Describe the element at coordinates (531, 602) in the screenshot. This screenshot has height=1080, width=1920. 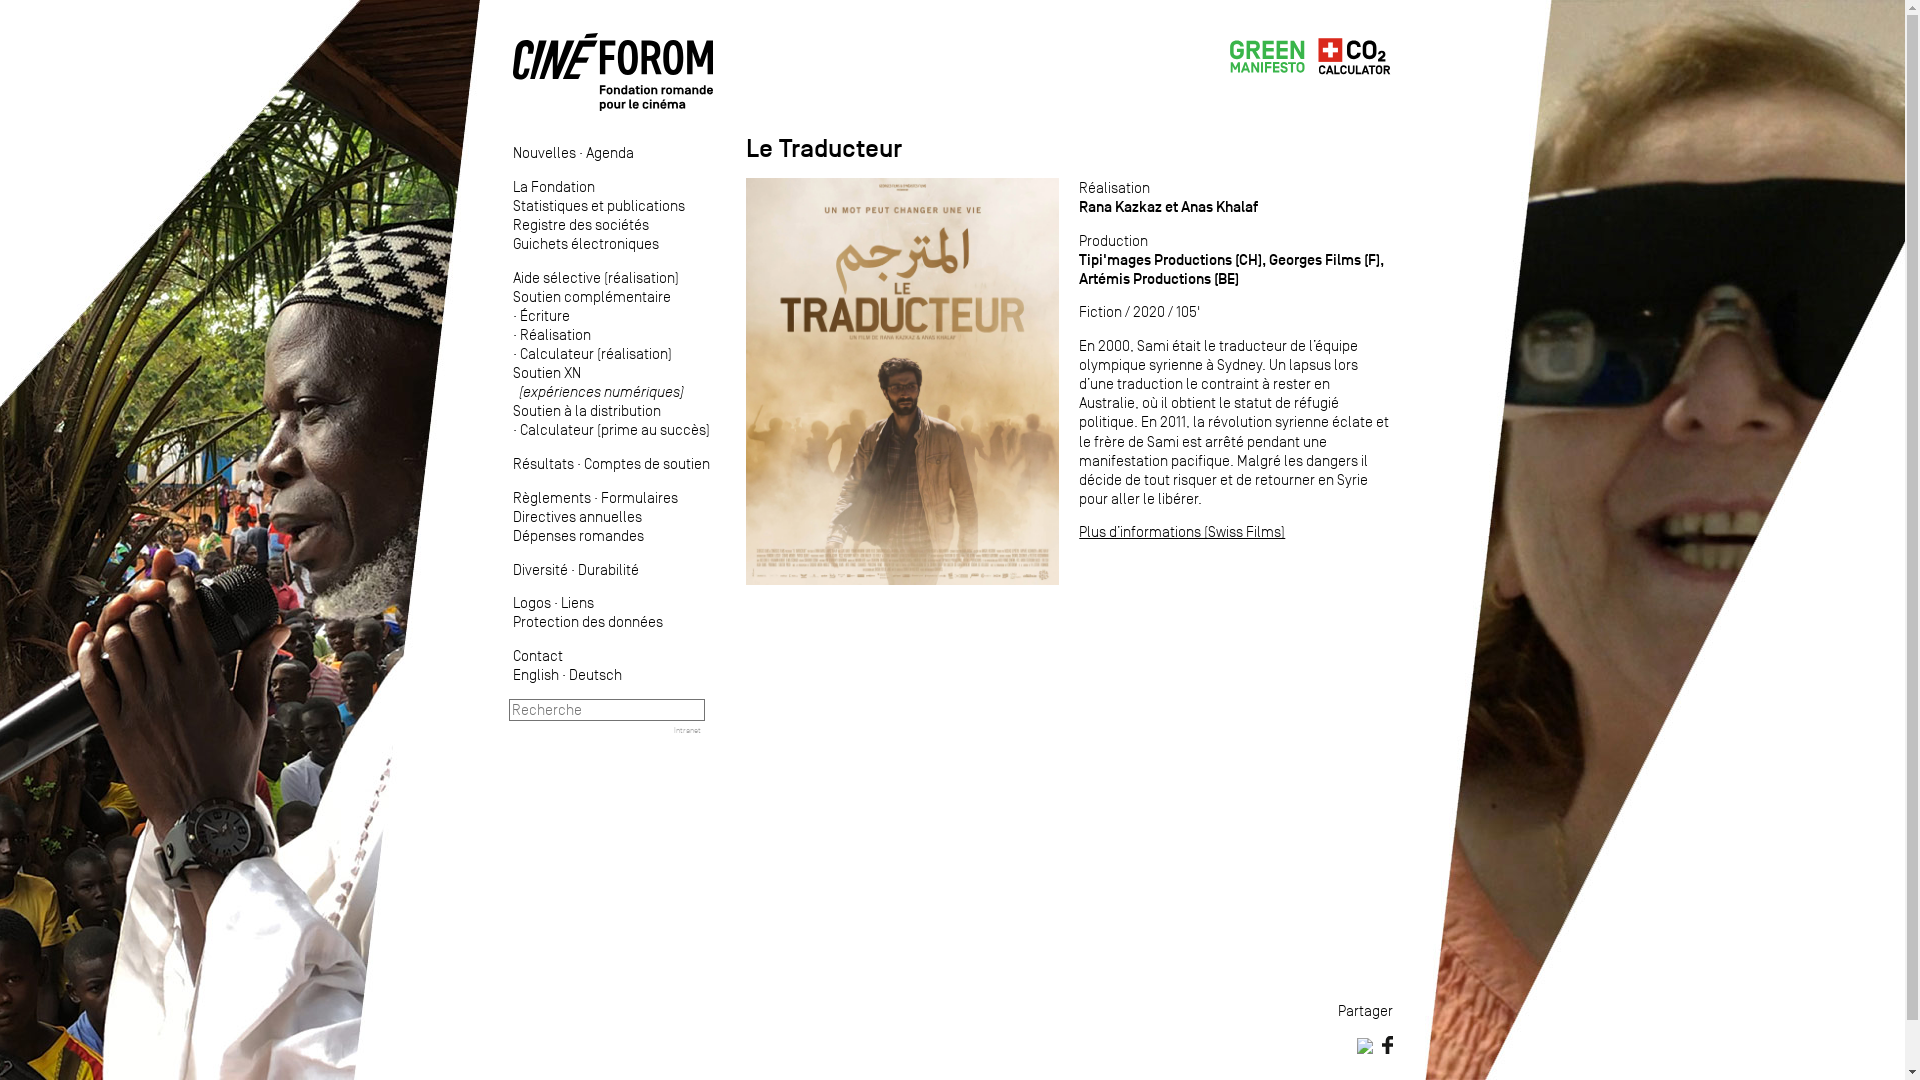
I see `Logos` at that location.